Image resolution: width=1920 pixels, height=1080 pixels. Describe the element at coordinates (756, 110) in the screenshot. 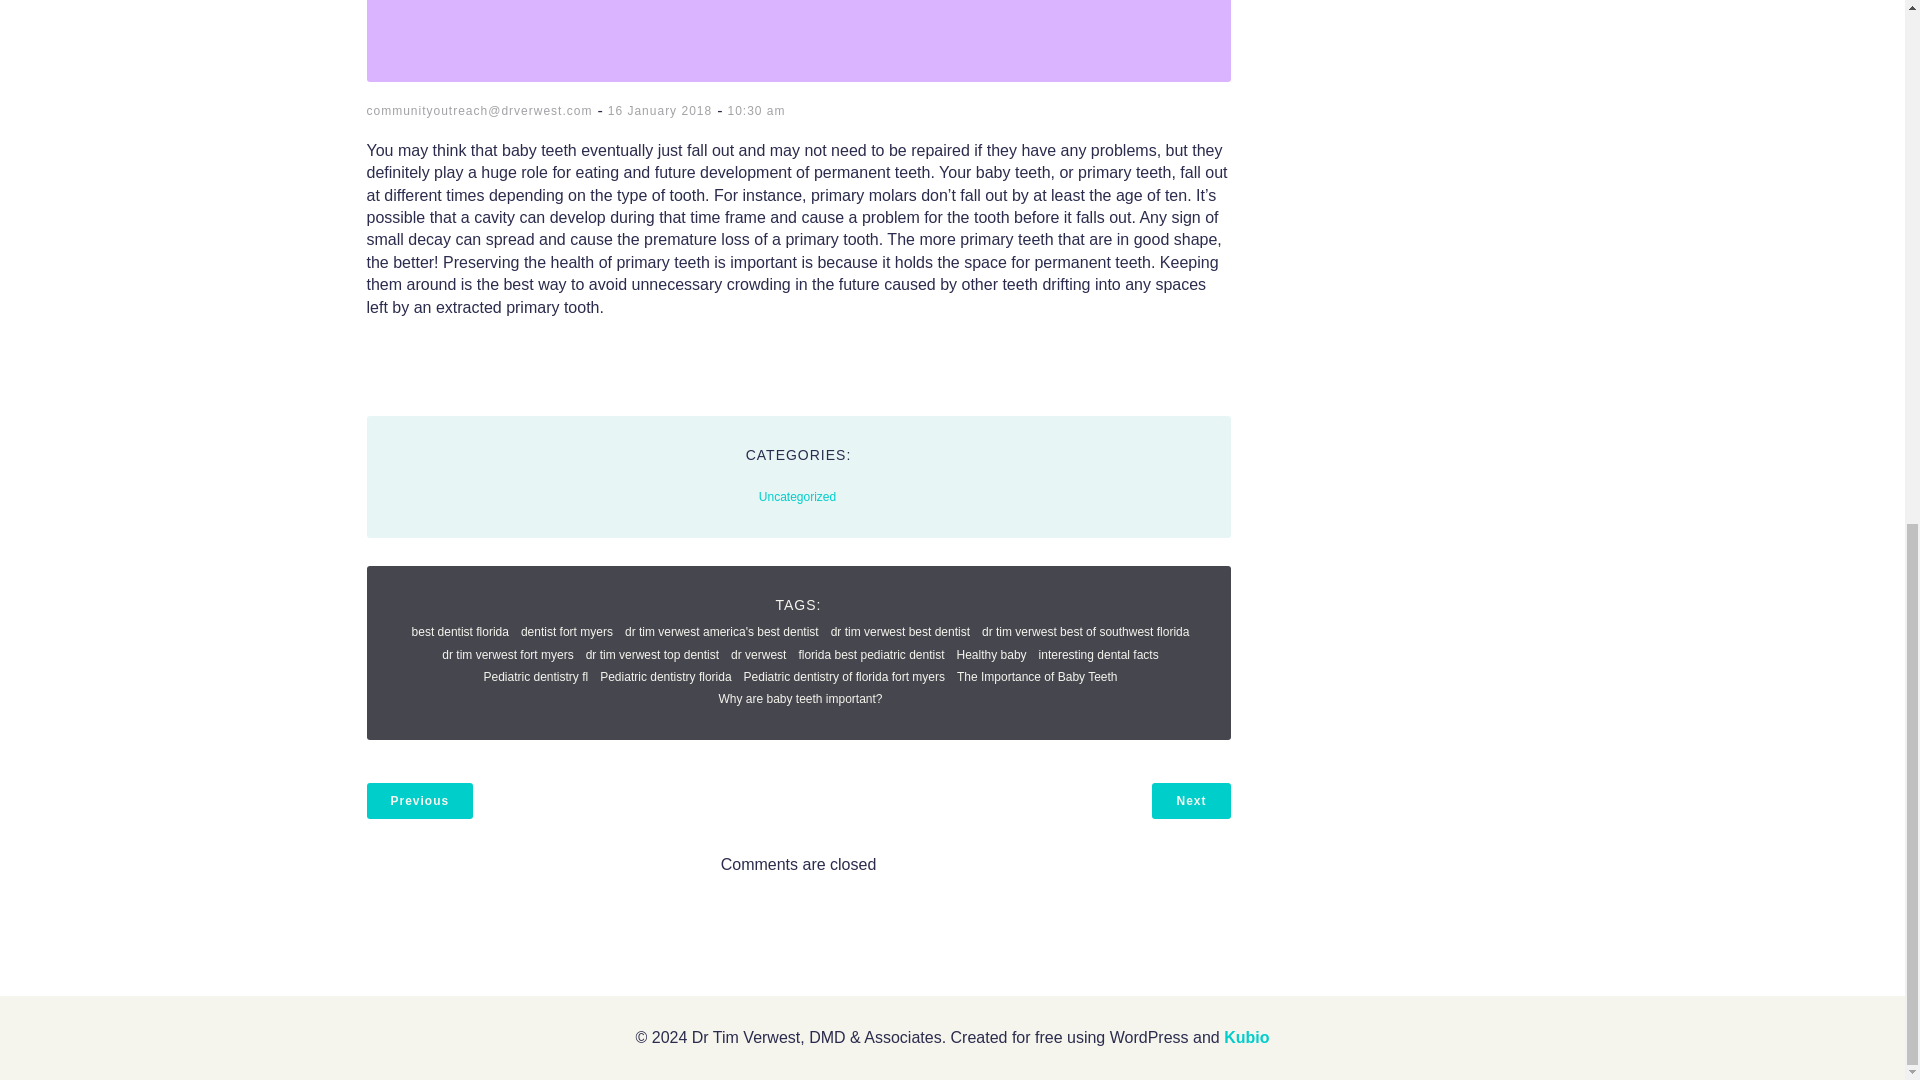

I see `10:30 am` at that location.